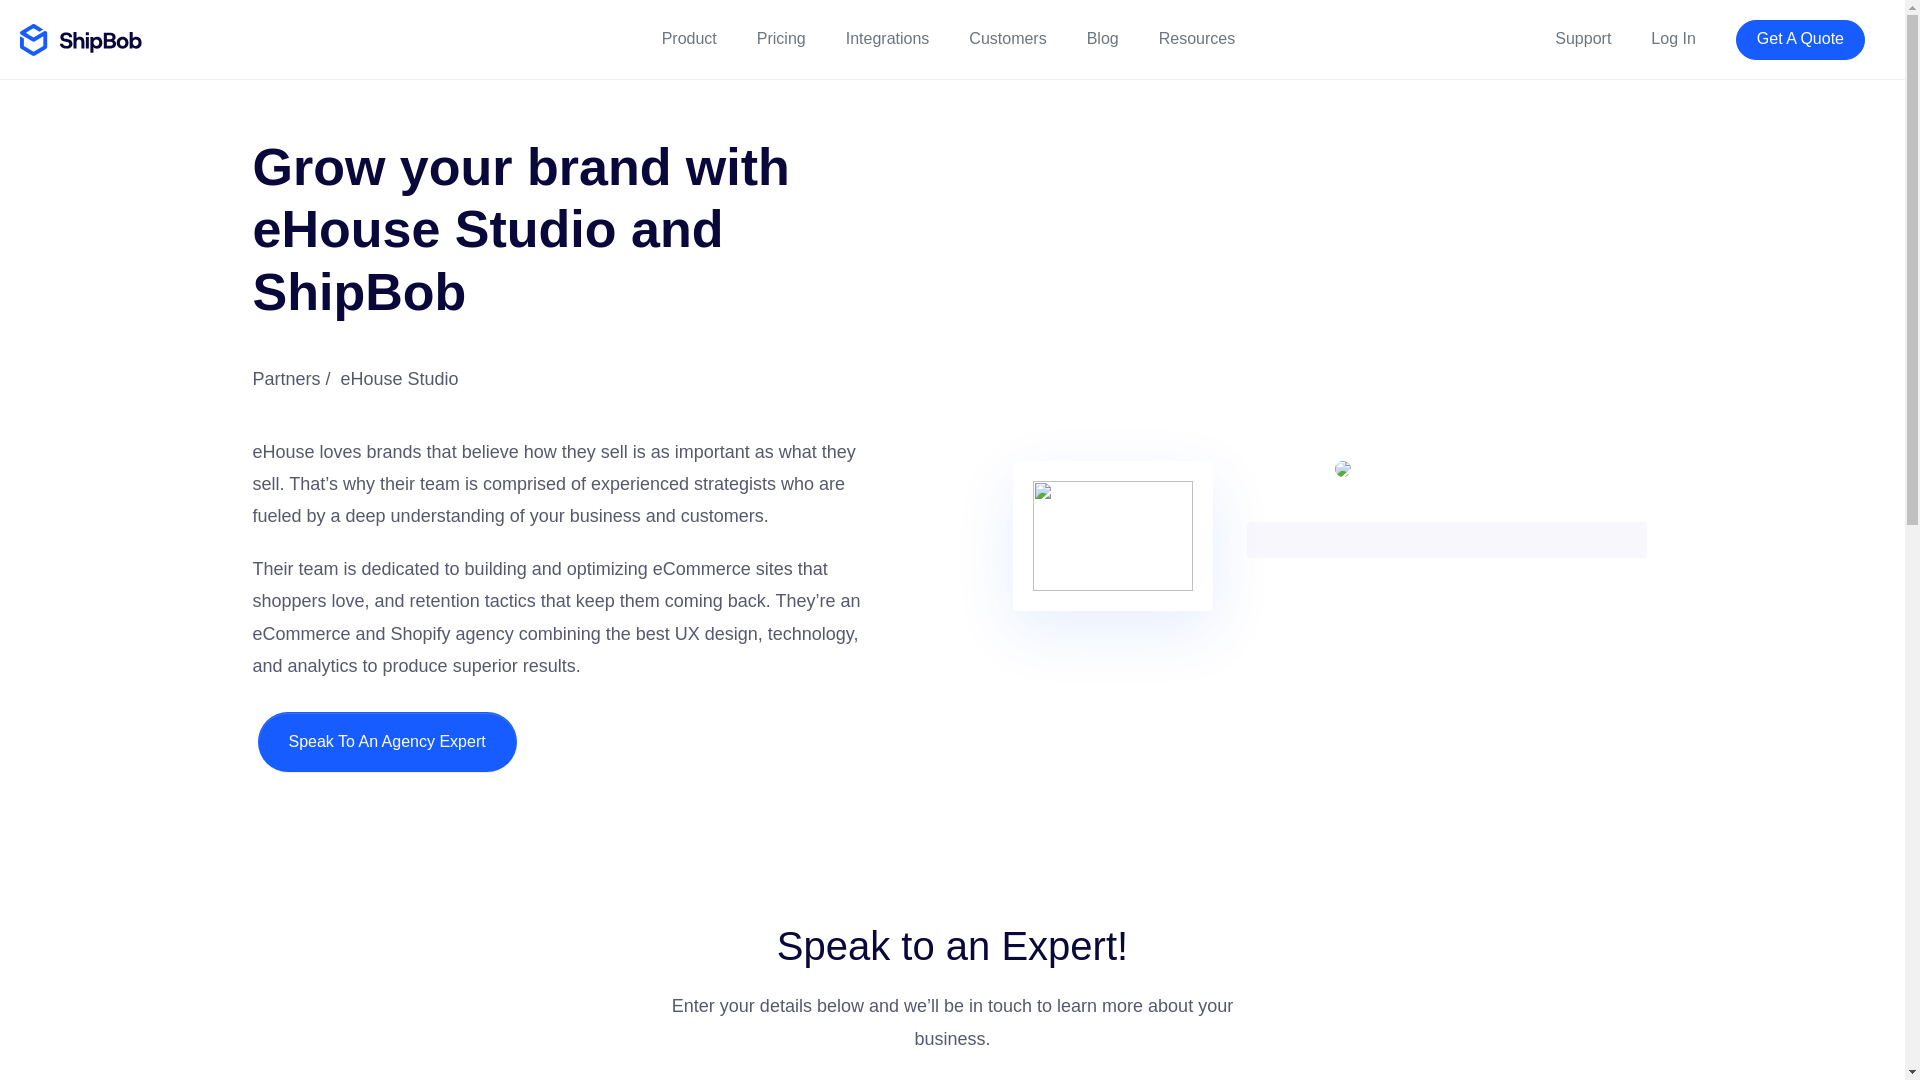 The height and width of the screenshot is (1080, 1920). What do you see at coordinates (888, 39) in the screenshot?
I see `Integrations` at bounding box center [888, 39].